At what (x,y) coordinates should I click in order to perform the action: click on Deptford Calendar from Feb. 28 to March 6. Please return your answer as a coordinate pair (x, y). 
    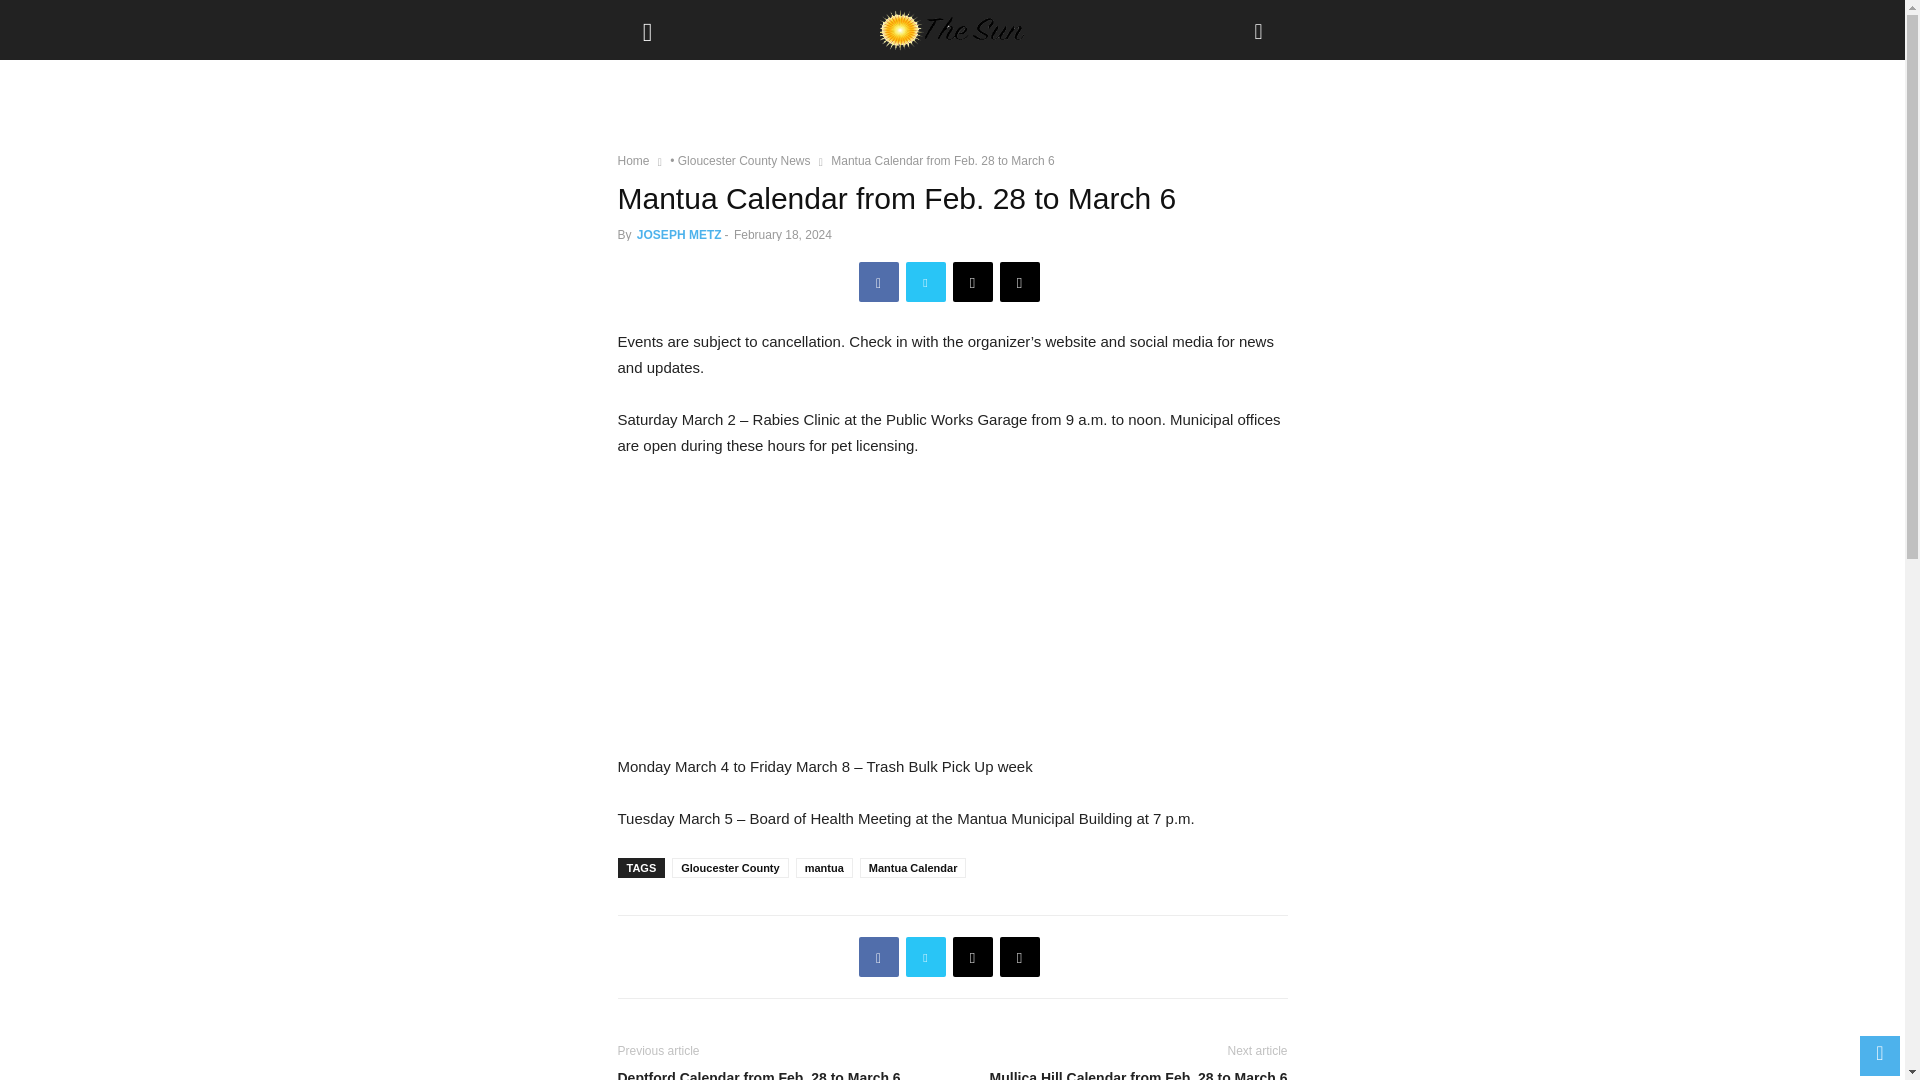
    Looking at the image, I should click on (780, 1074).